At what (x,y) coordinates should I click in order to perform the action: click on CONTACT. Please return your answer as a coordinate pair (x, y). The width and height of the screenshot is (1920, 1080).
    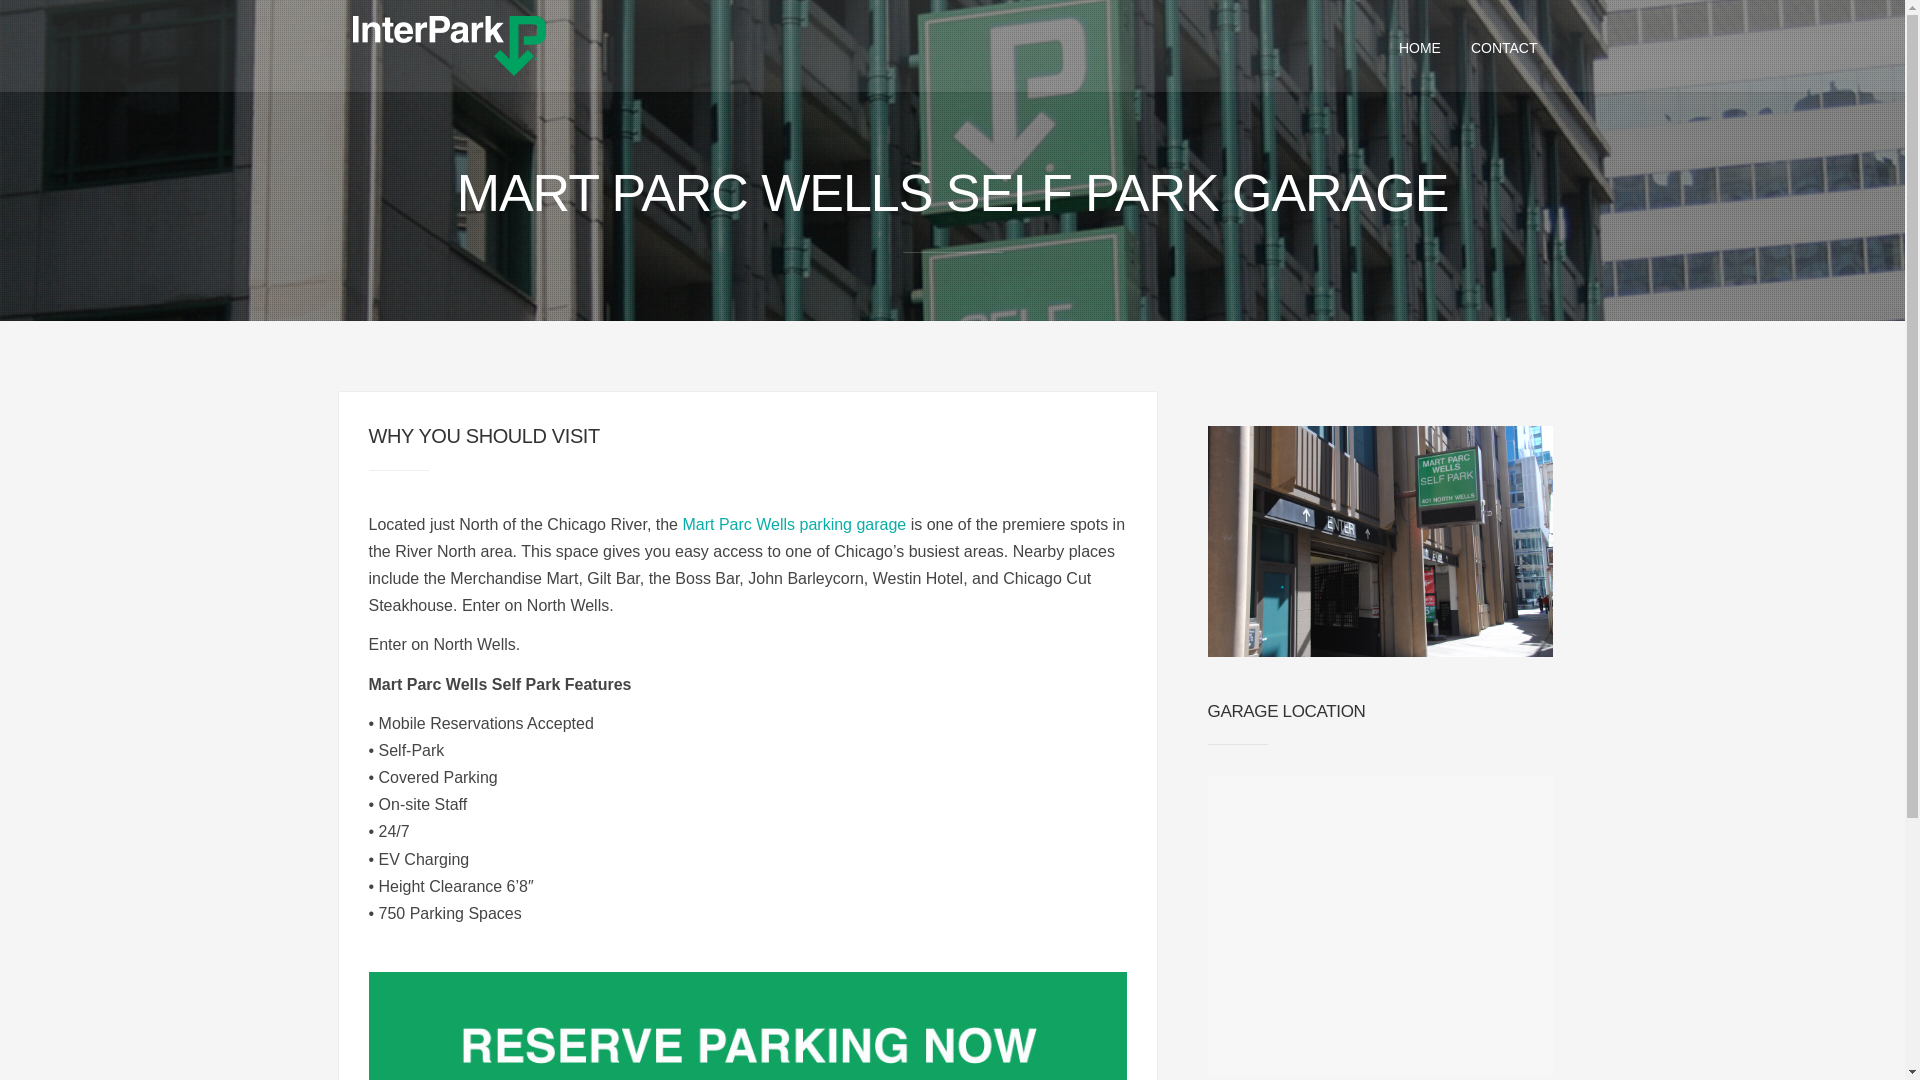
    Looking at the image, I should click on (1504, 46).